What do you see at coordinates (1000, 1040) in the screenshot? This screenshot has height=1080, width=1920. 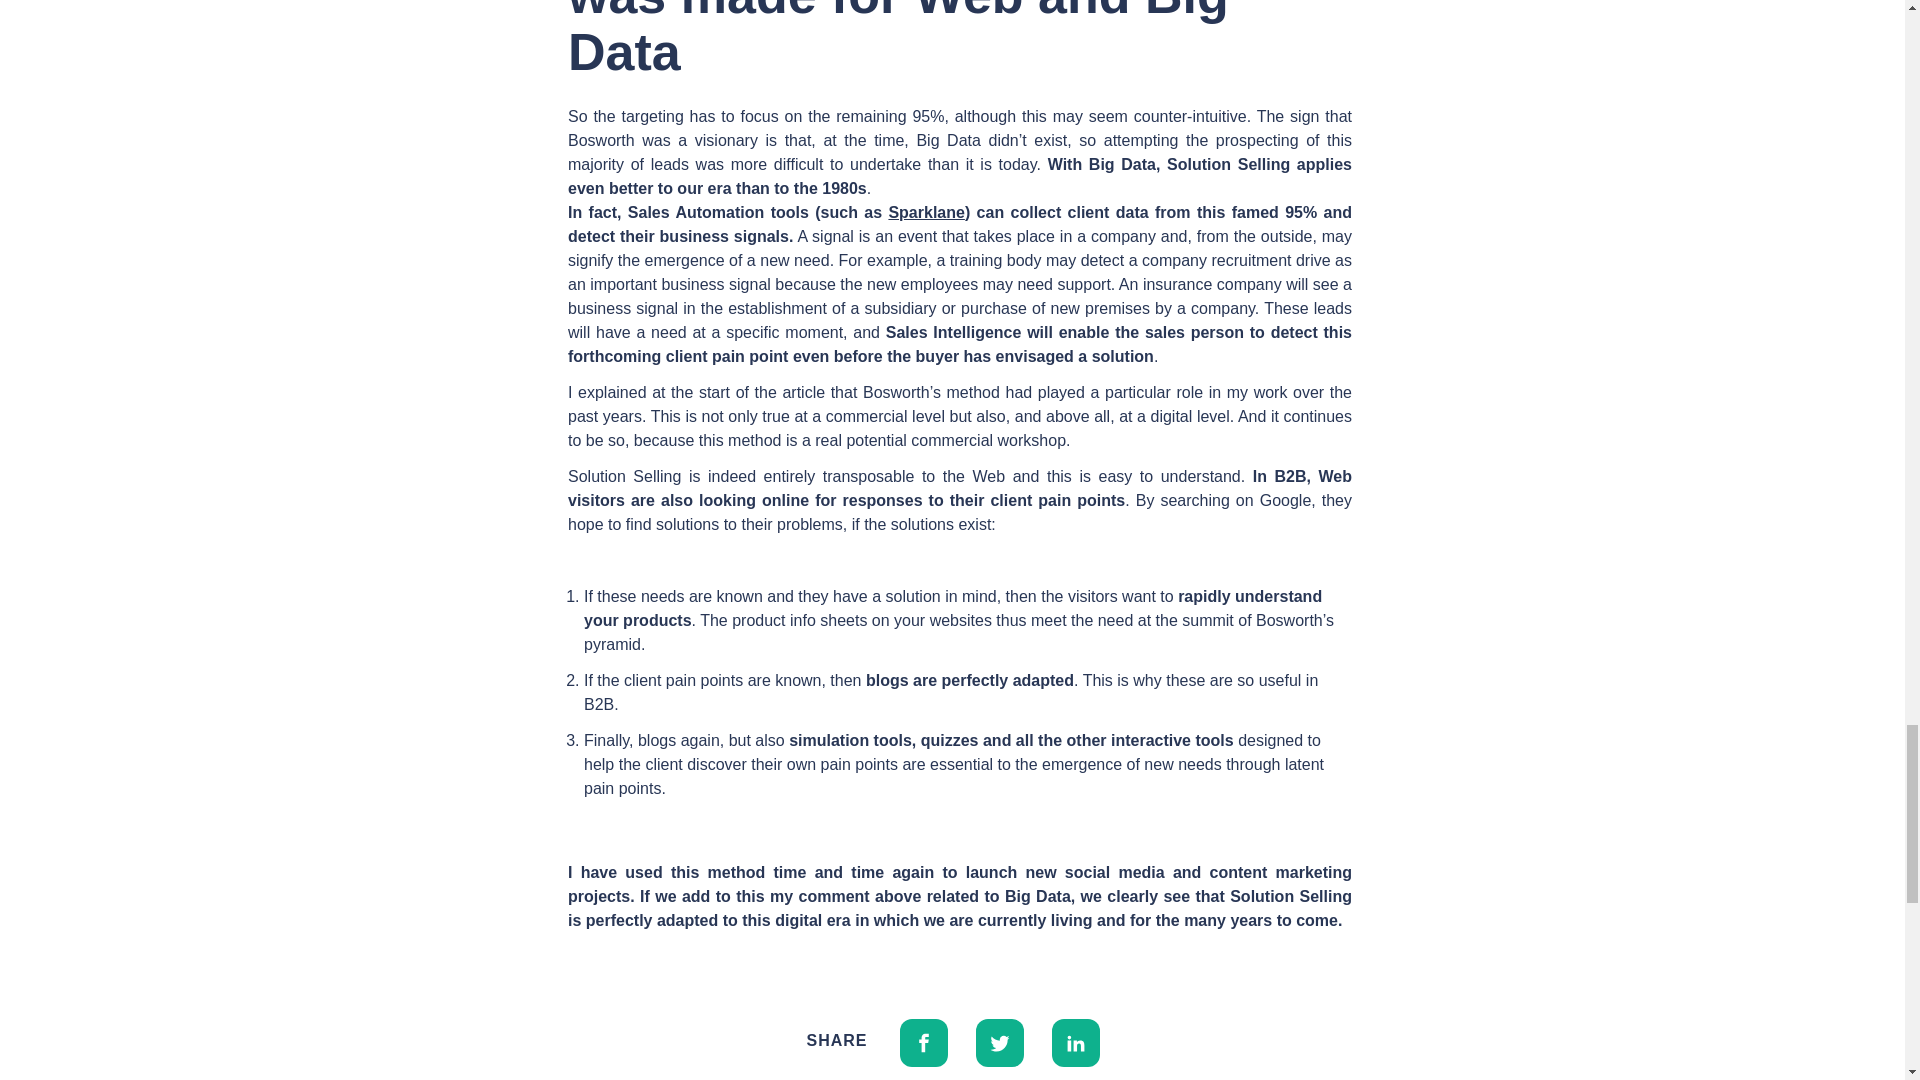 I see `Partager sur Twitter` at bounding box center [1000, 1040].